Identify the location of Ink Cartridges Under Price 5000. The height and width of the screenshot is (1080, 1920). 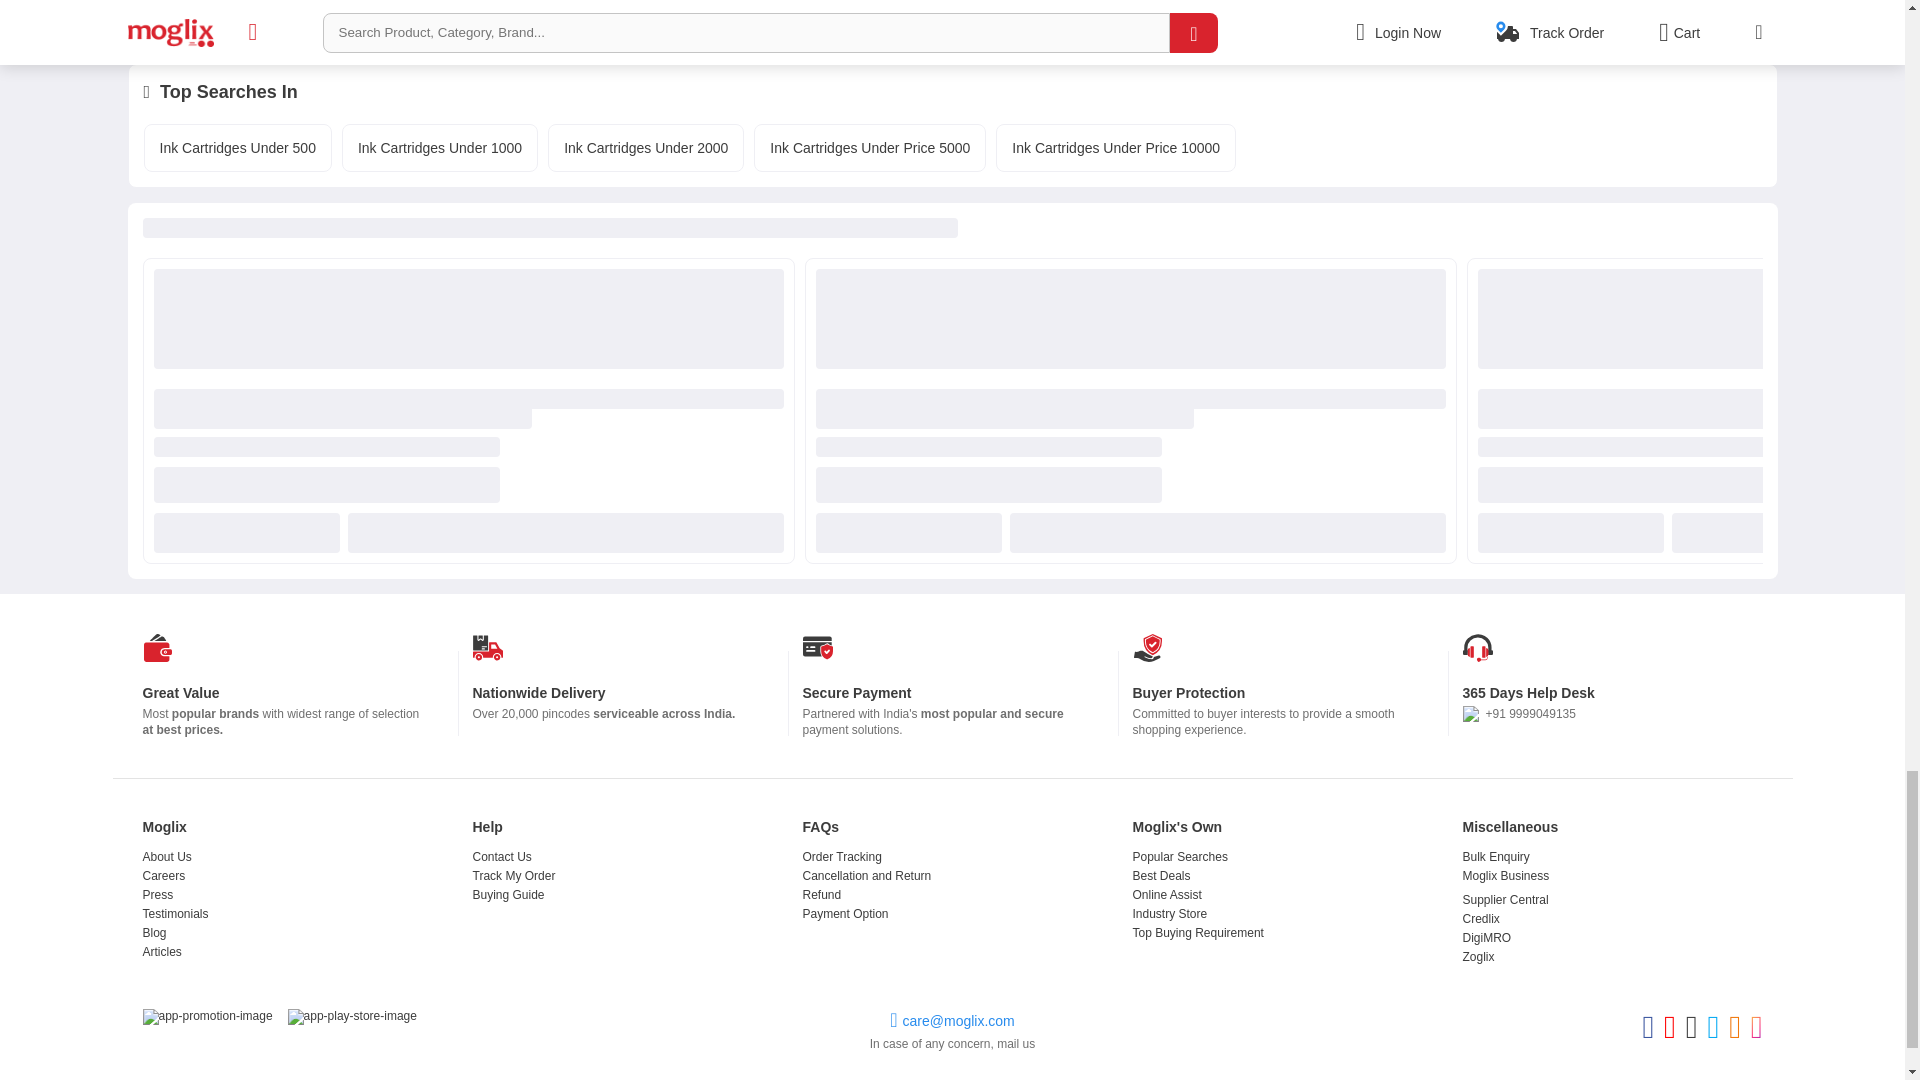
(869, 148).